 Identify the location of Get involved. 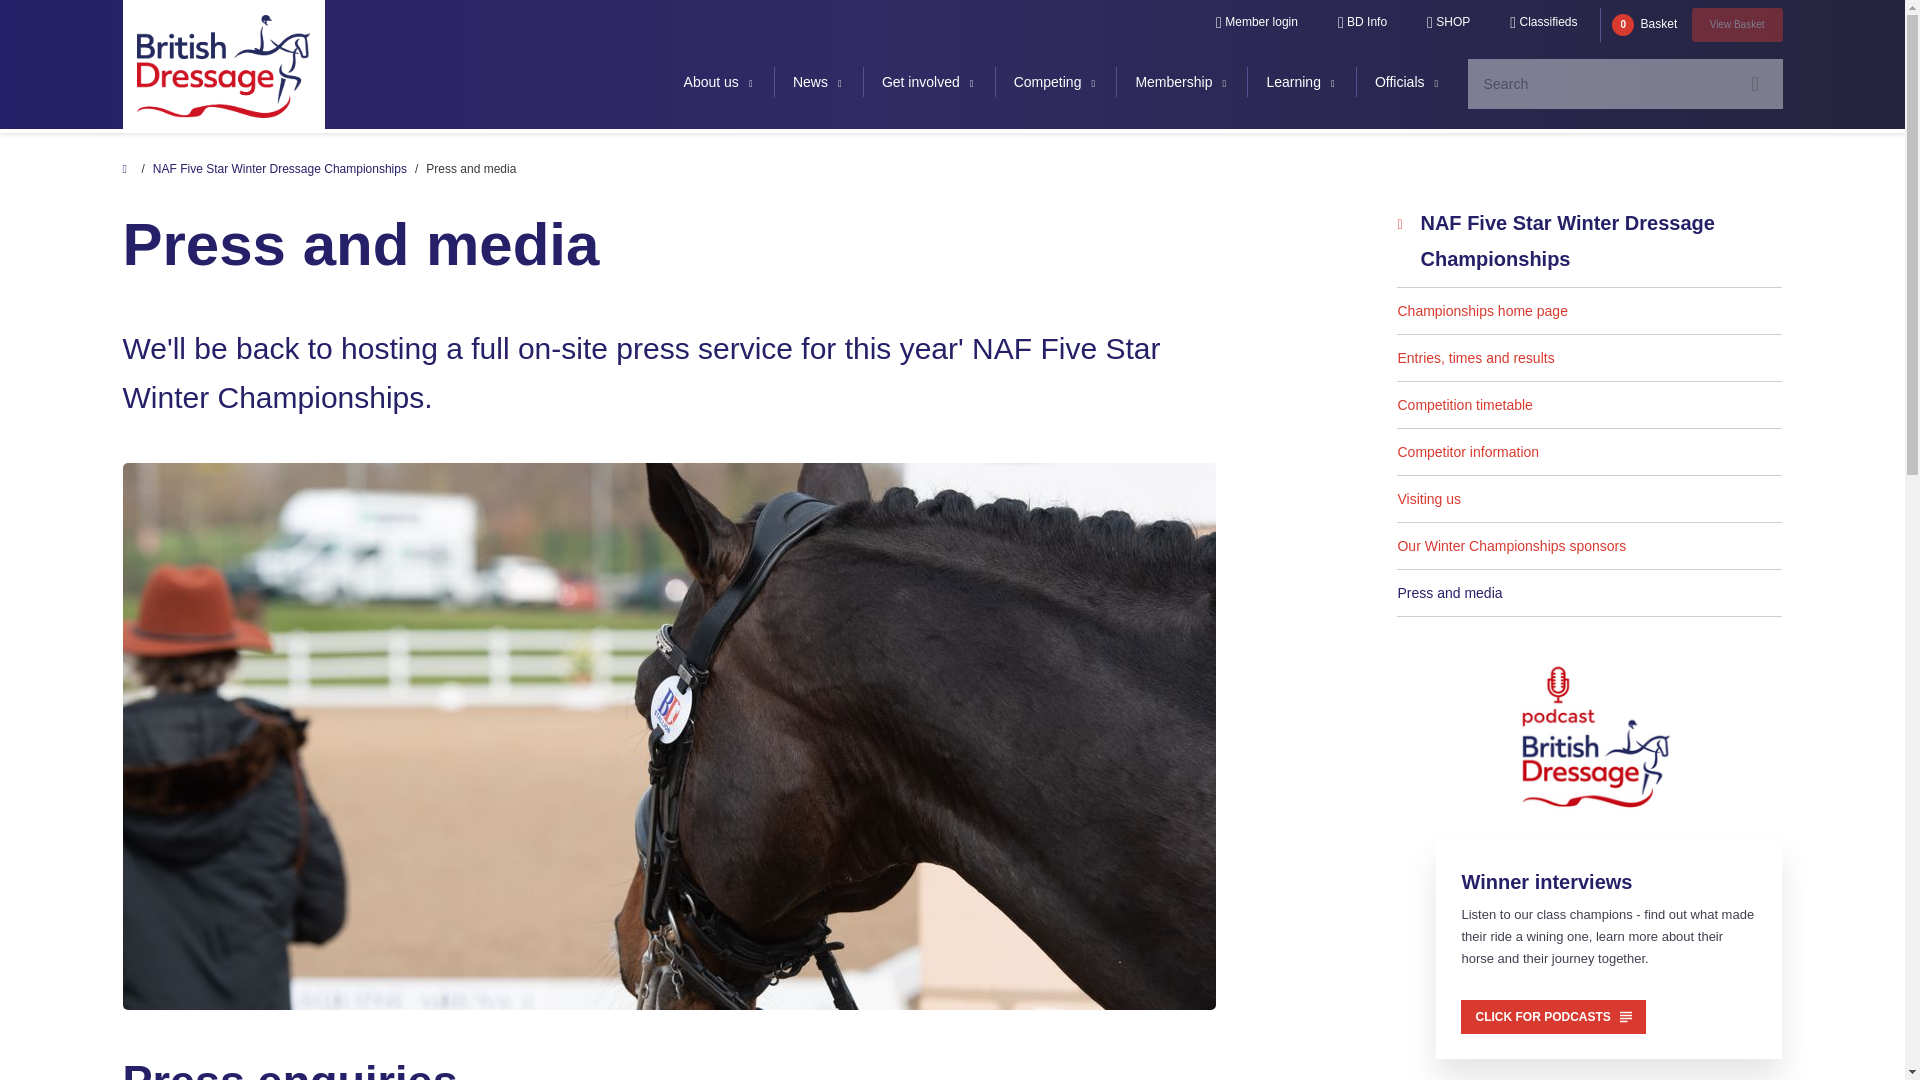
(928, 82).